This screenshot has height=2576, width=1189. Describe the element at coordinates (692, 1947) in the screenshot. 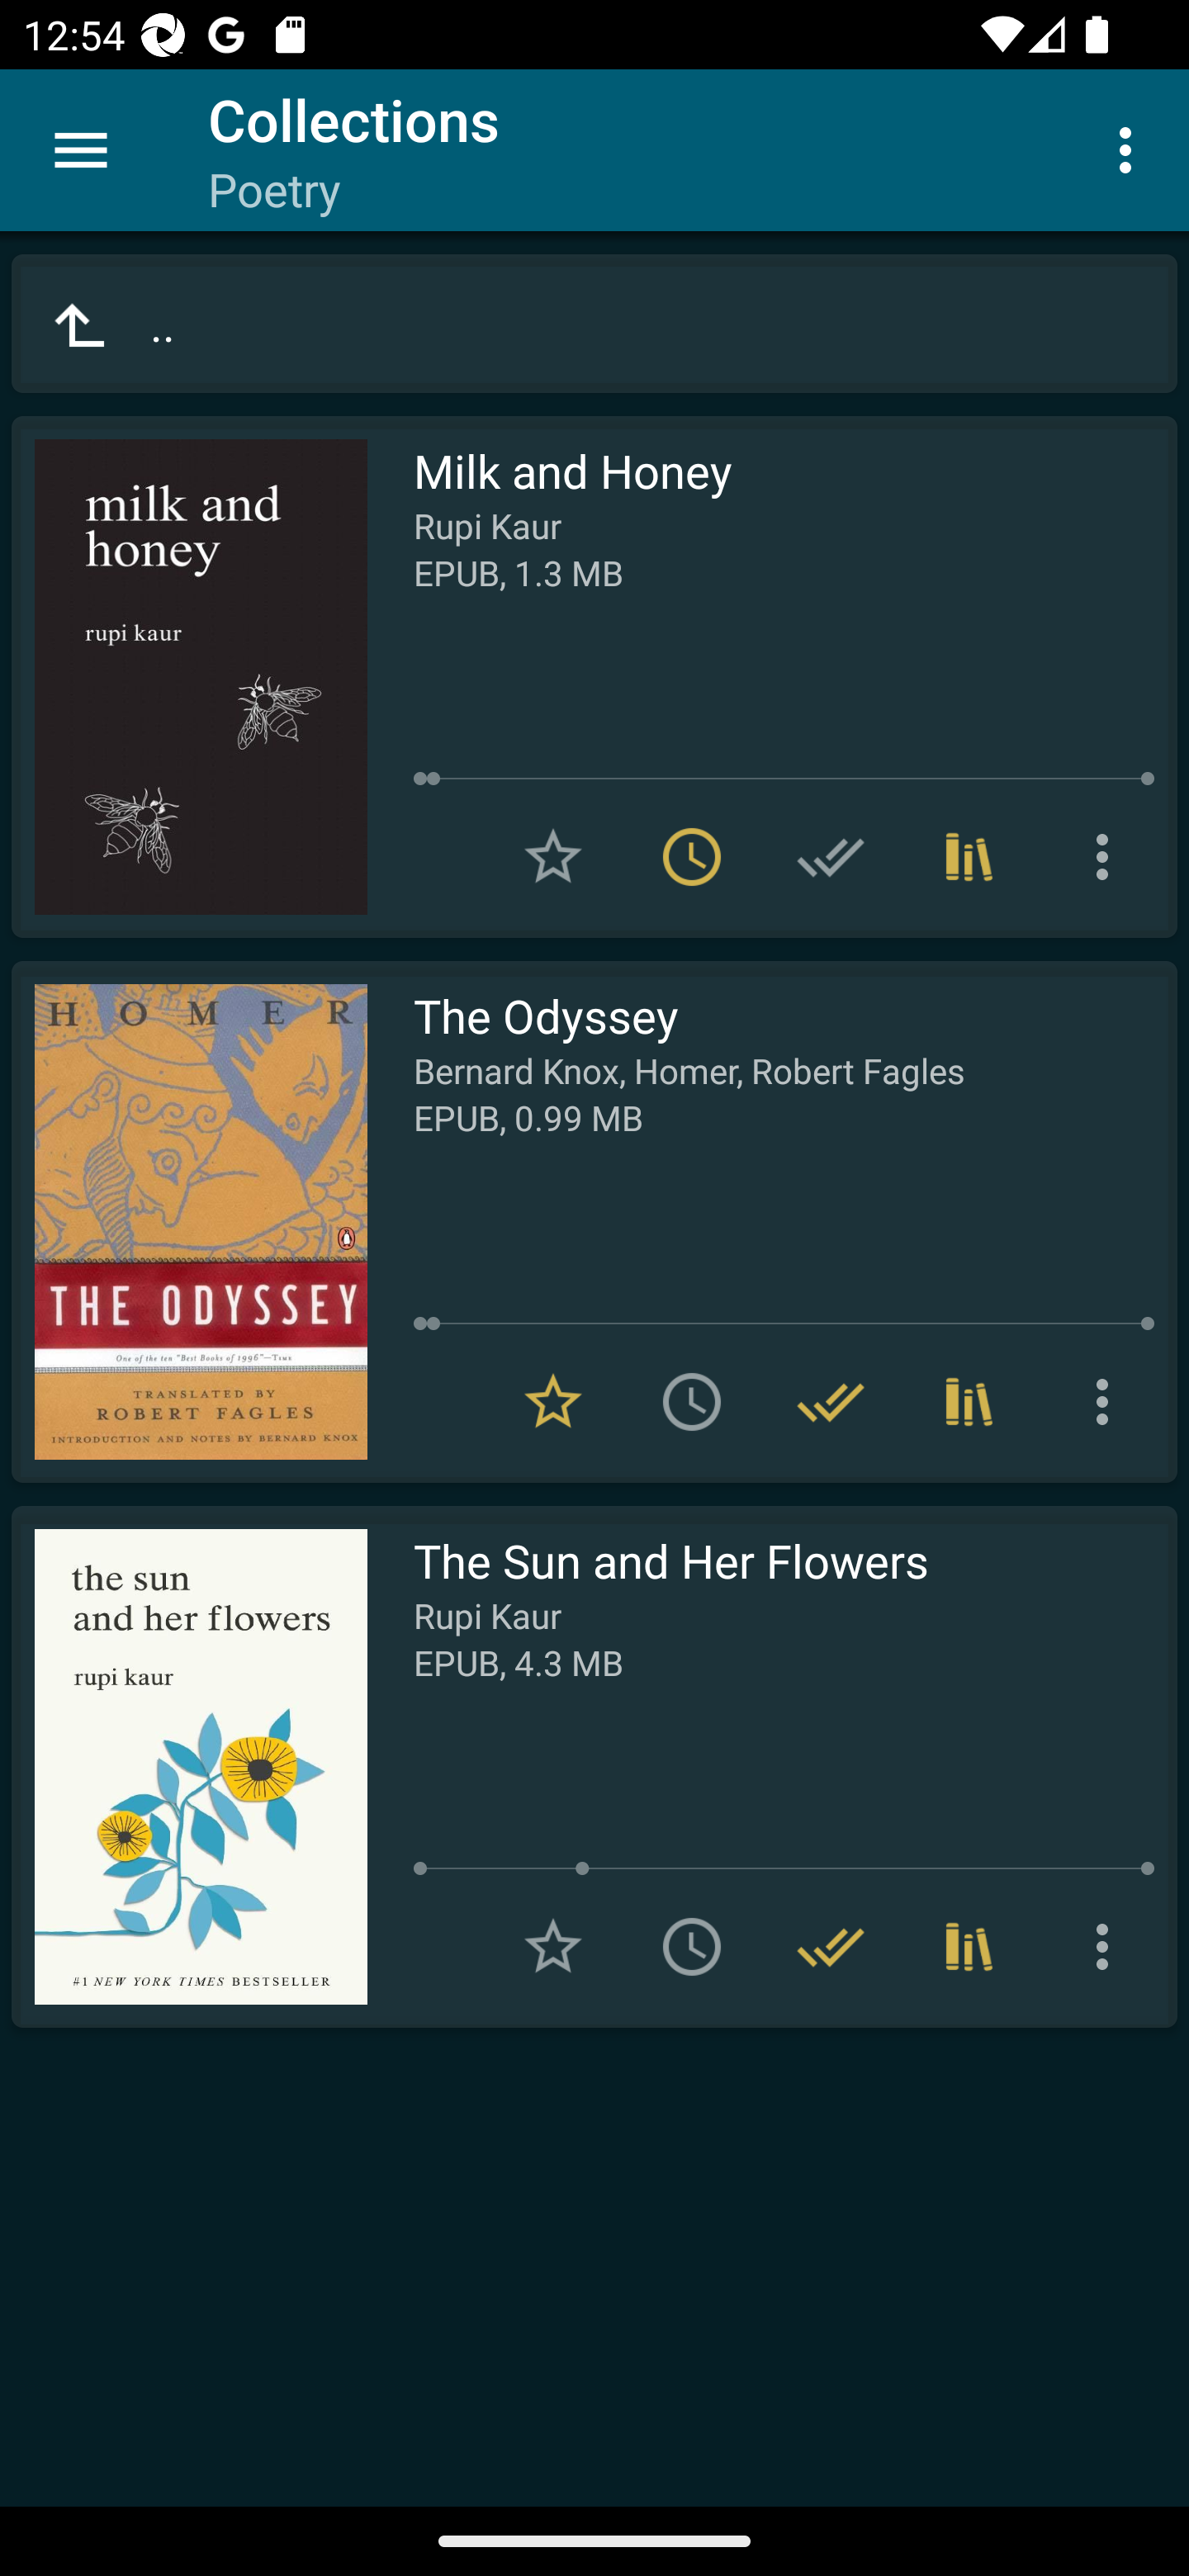

I see `Add to To read` at that location.